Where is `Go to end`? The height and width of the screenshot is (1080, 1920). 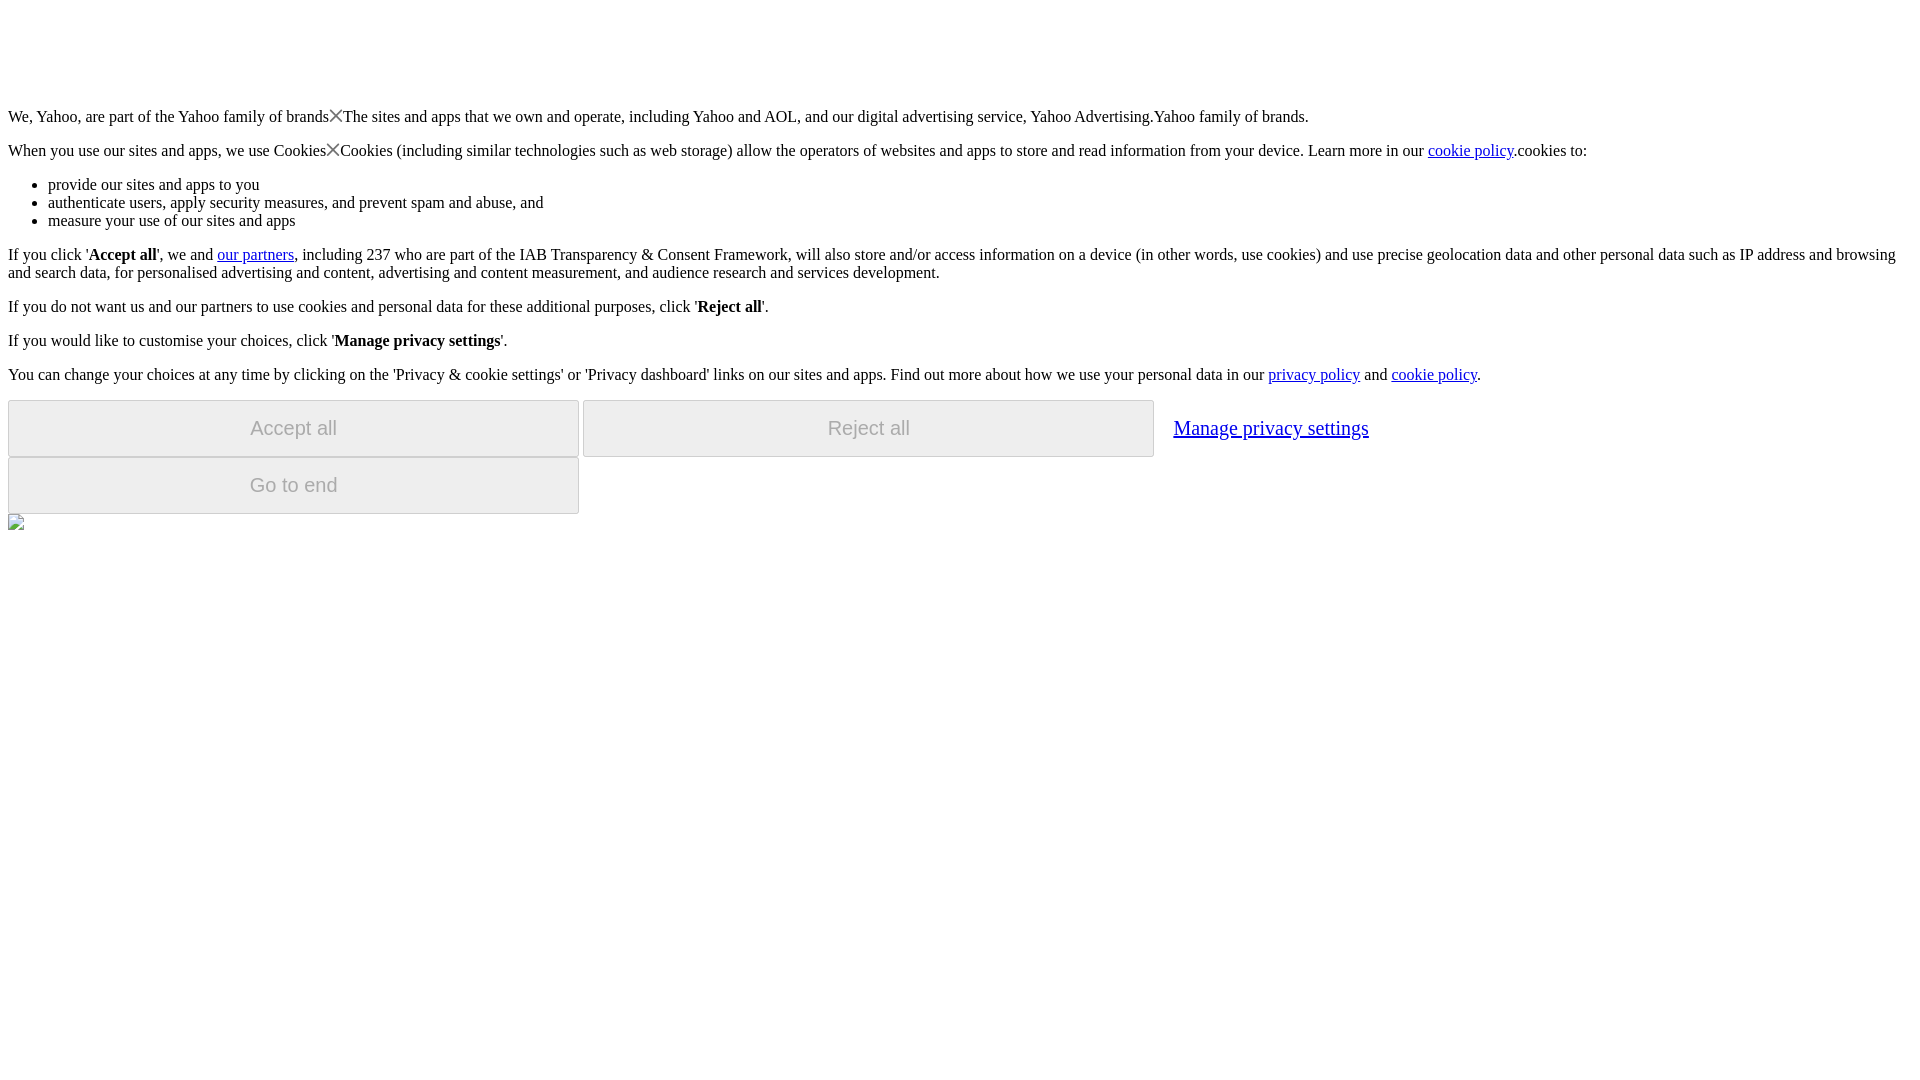 Go to end is located at coordinates (293, 485).